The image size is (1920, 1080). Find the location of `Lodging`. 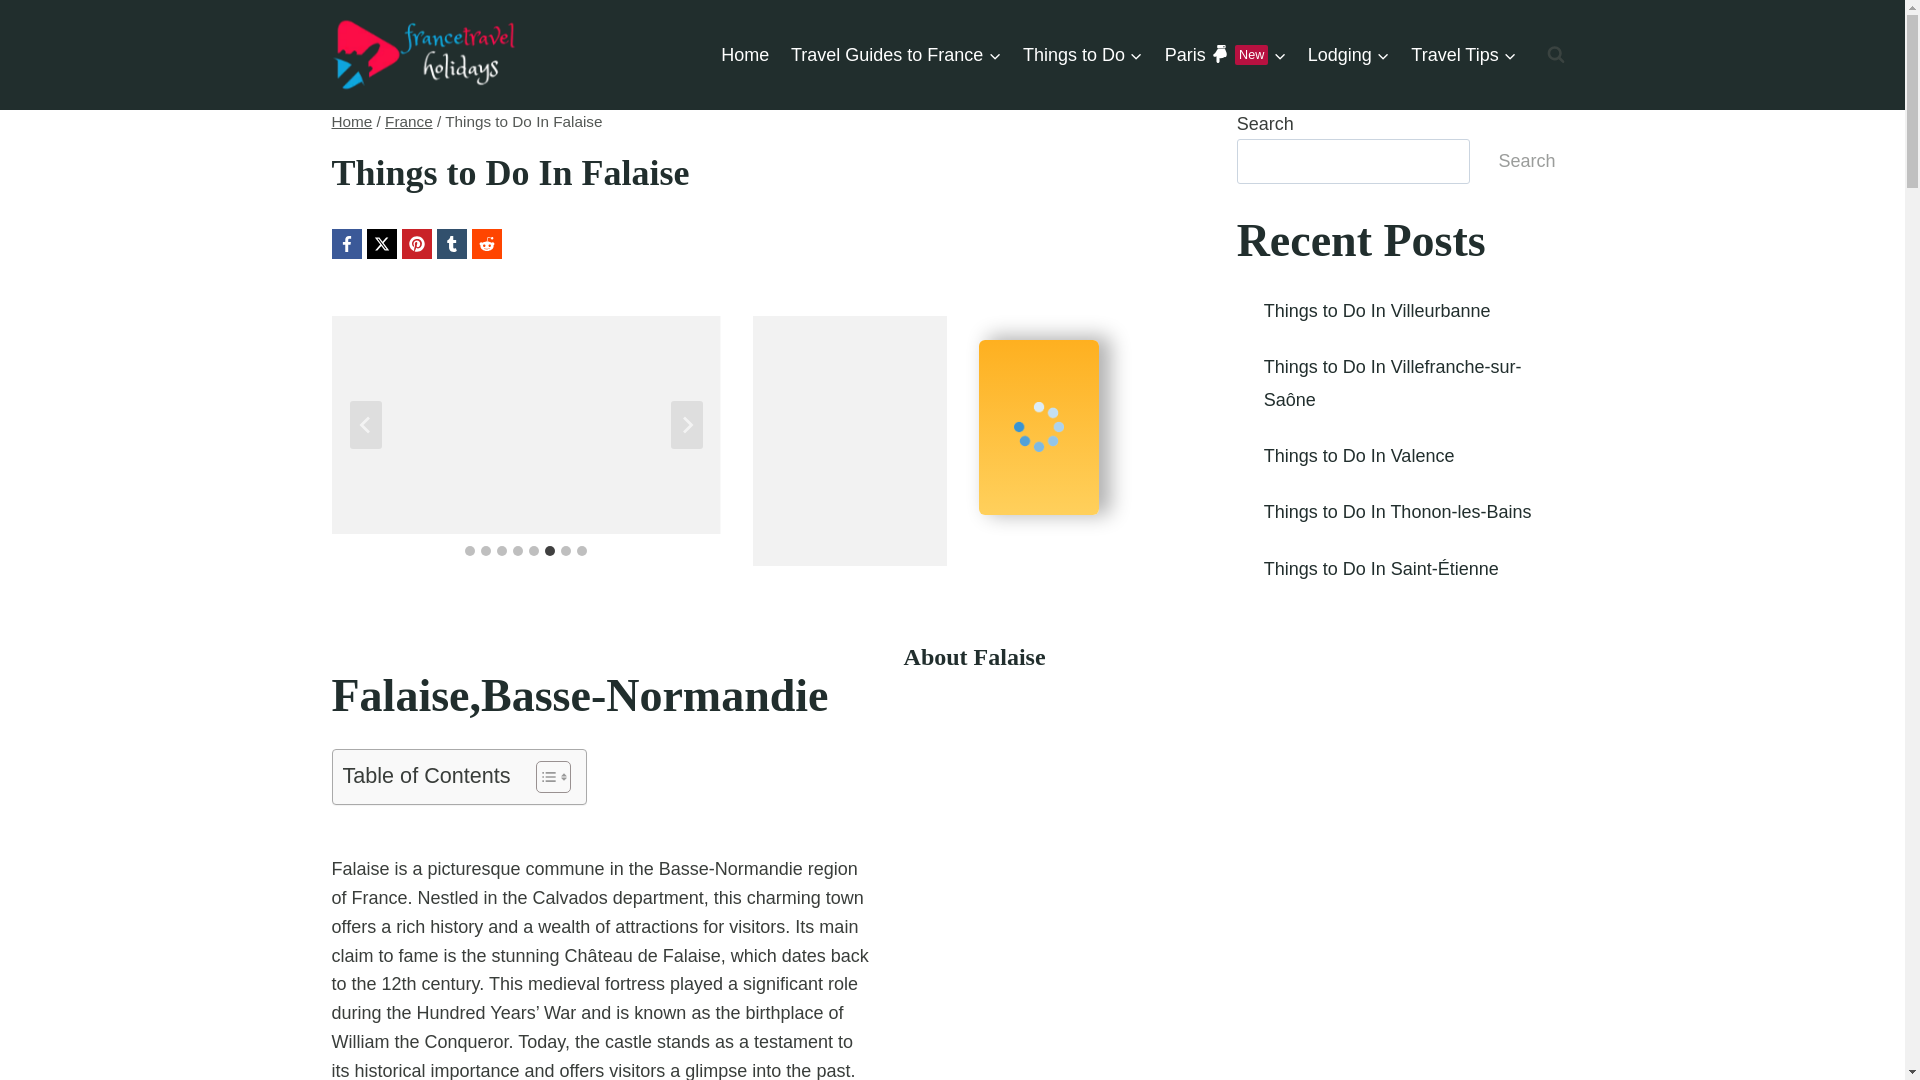

Lodging is located at coordinates (1225, 54).